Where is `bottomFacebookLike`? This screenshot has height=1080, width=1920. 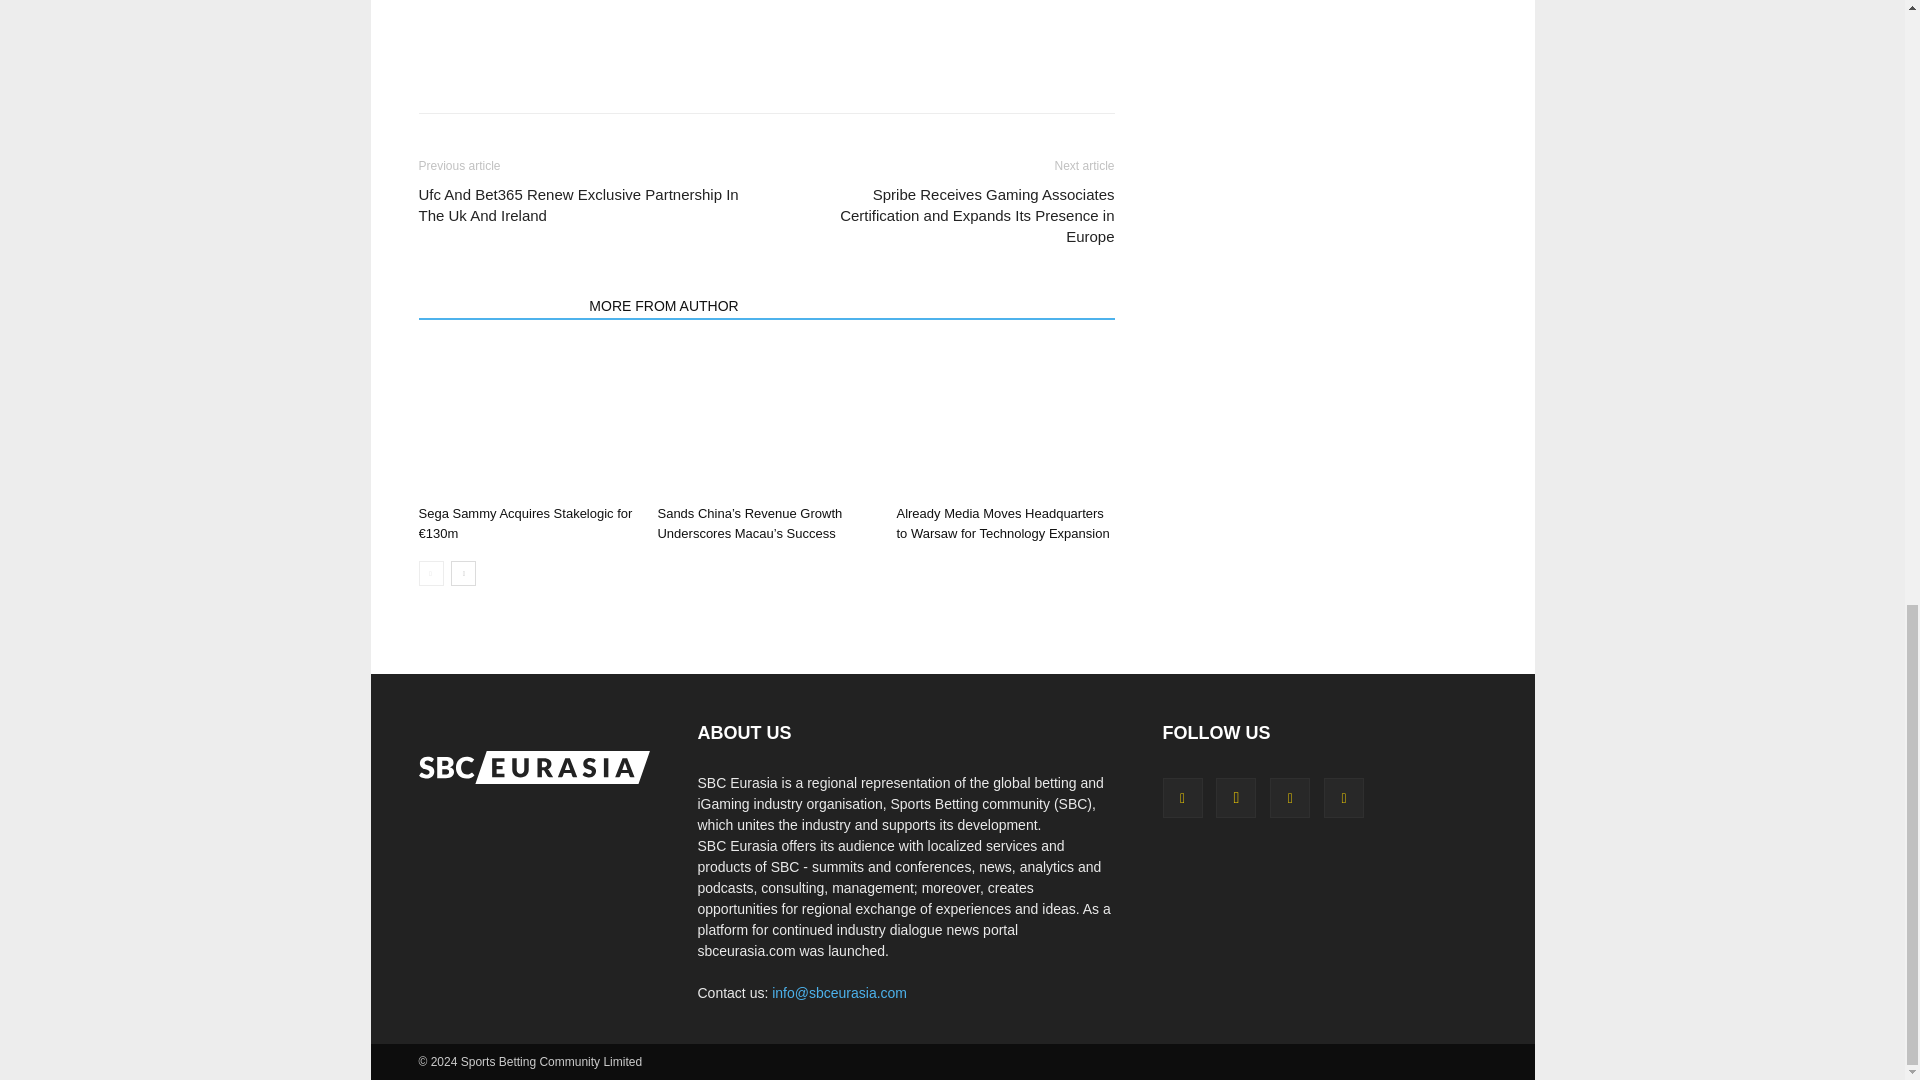
bottomFacebookLike is located at coordinates (568, 27).